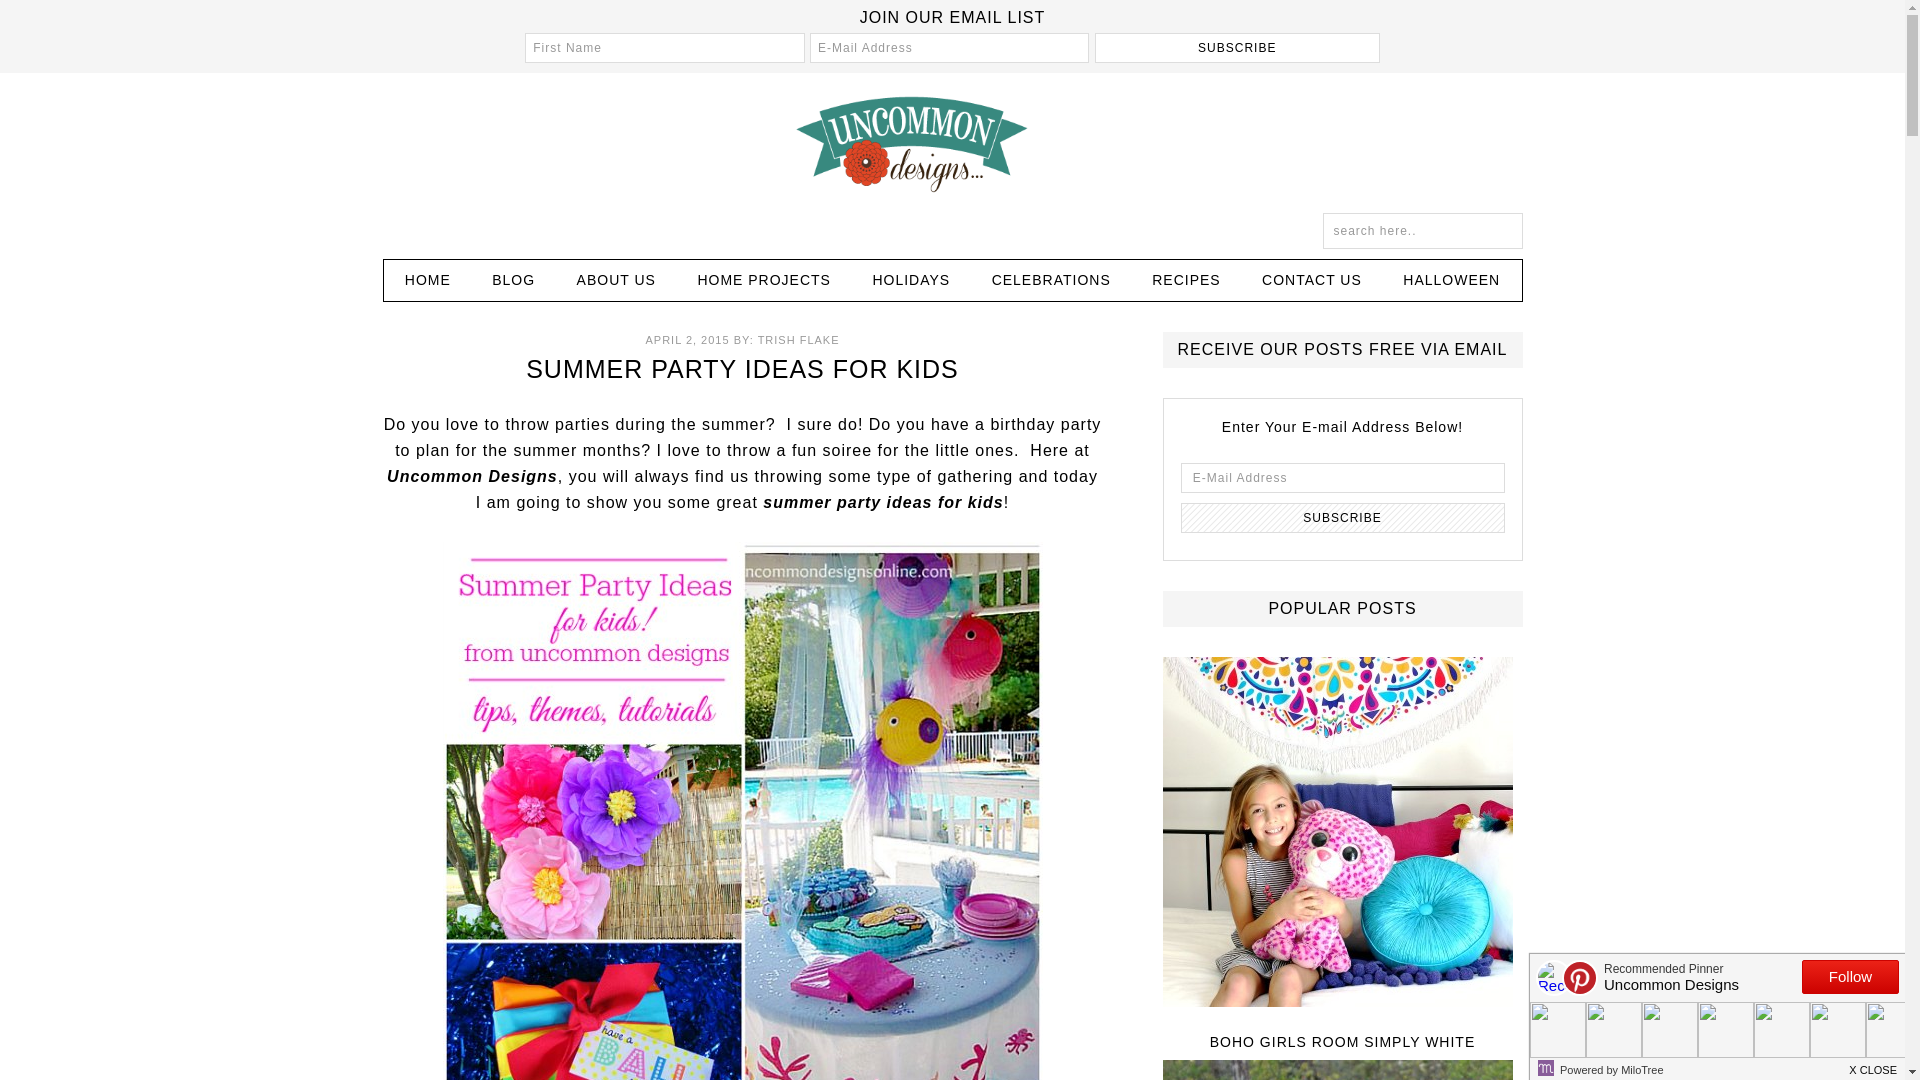 This screenshot has width=1920, height=1080. I want to click on Holidays, so click(910, 280).